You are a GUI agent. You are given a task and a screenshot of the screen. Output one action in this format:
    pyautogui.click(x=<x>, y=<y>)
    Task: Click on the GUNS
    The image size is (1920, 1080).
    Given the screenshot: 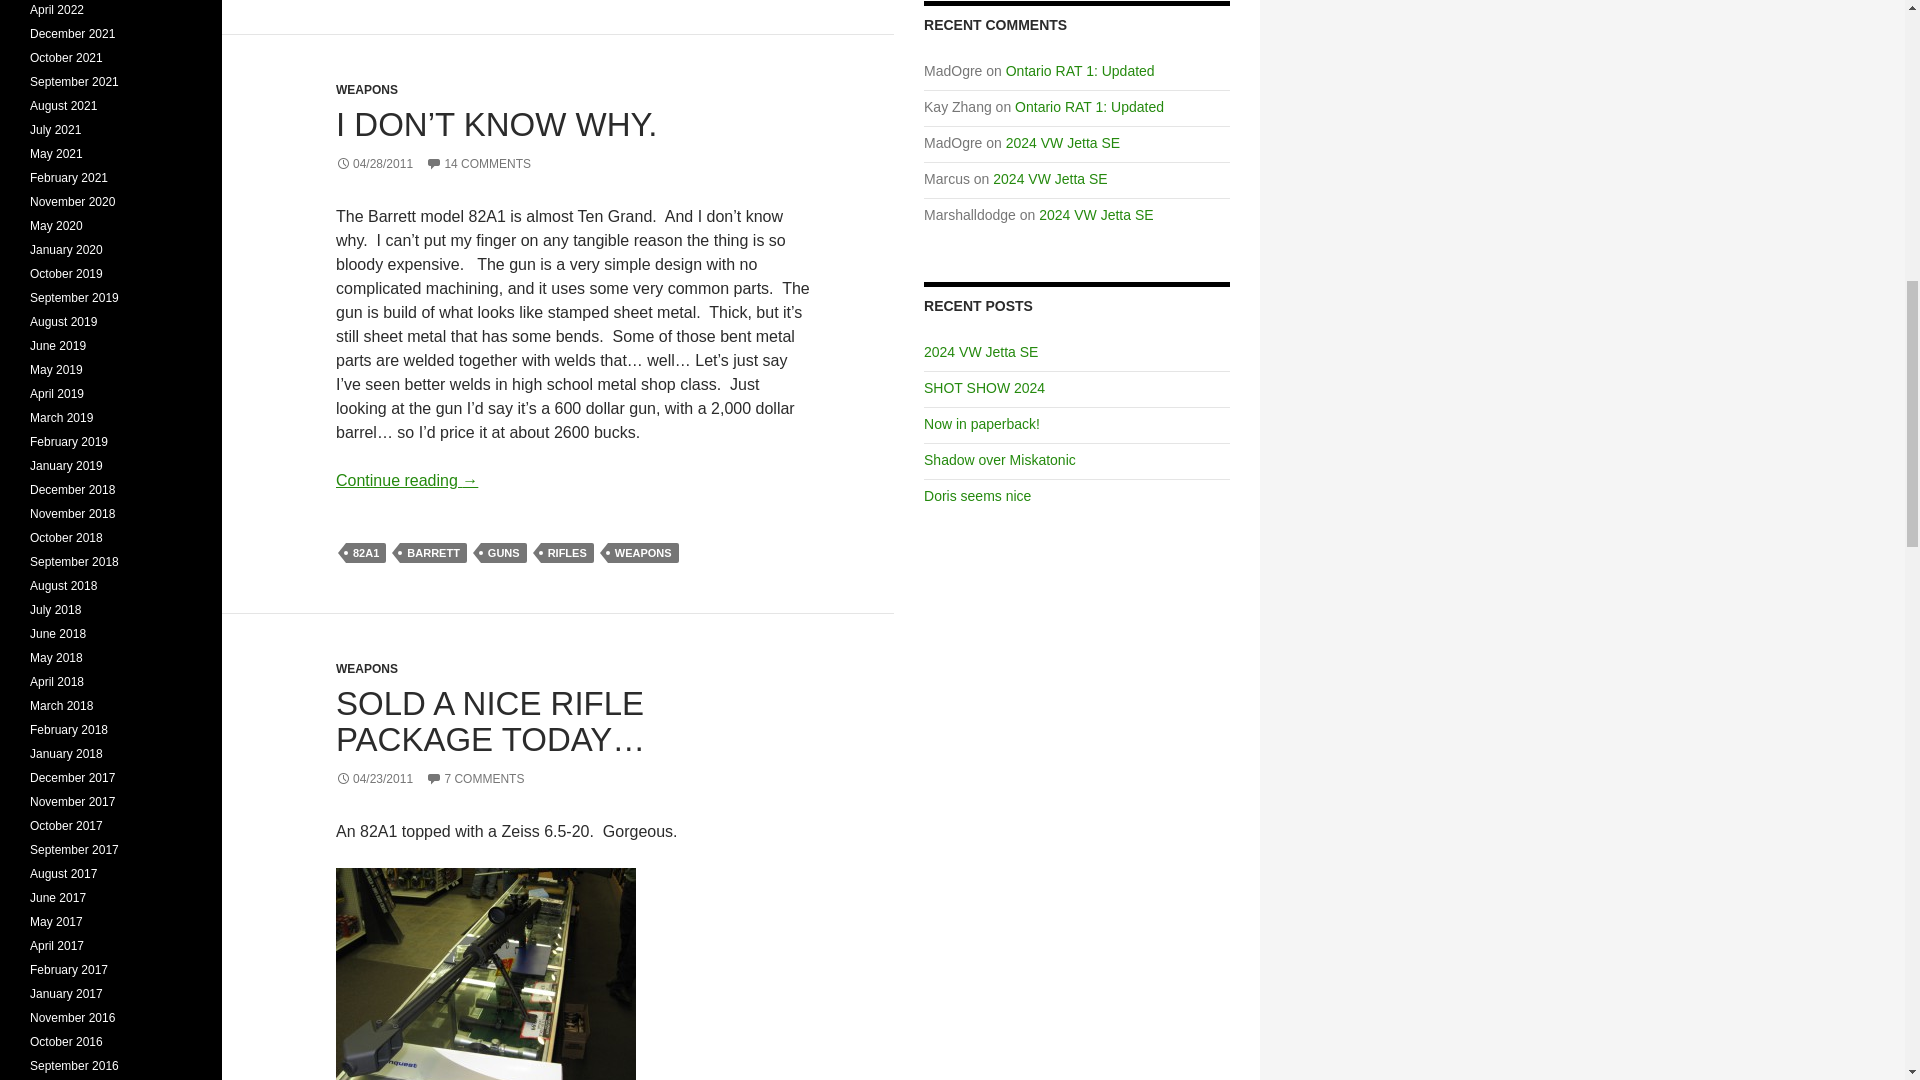 What is the action you would take?
    pyautogui.click(x=504, y=552)
    